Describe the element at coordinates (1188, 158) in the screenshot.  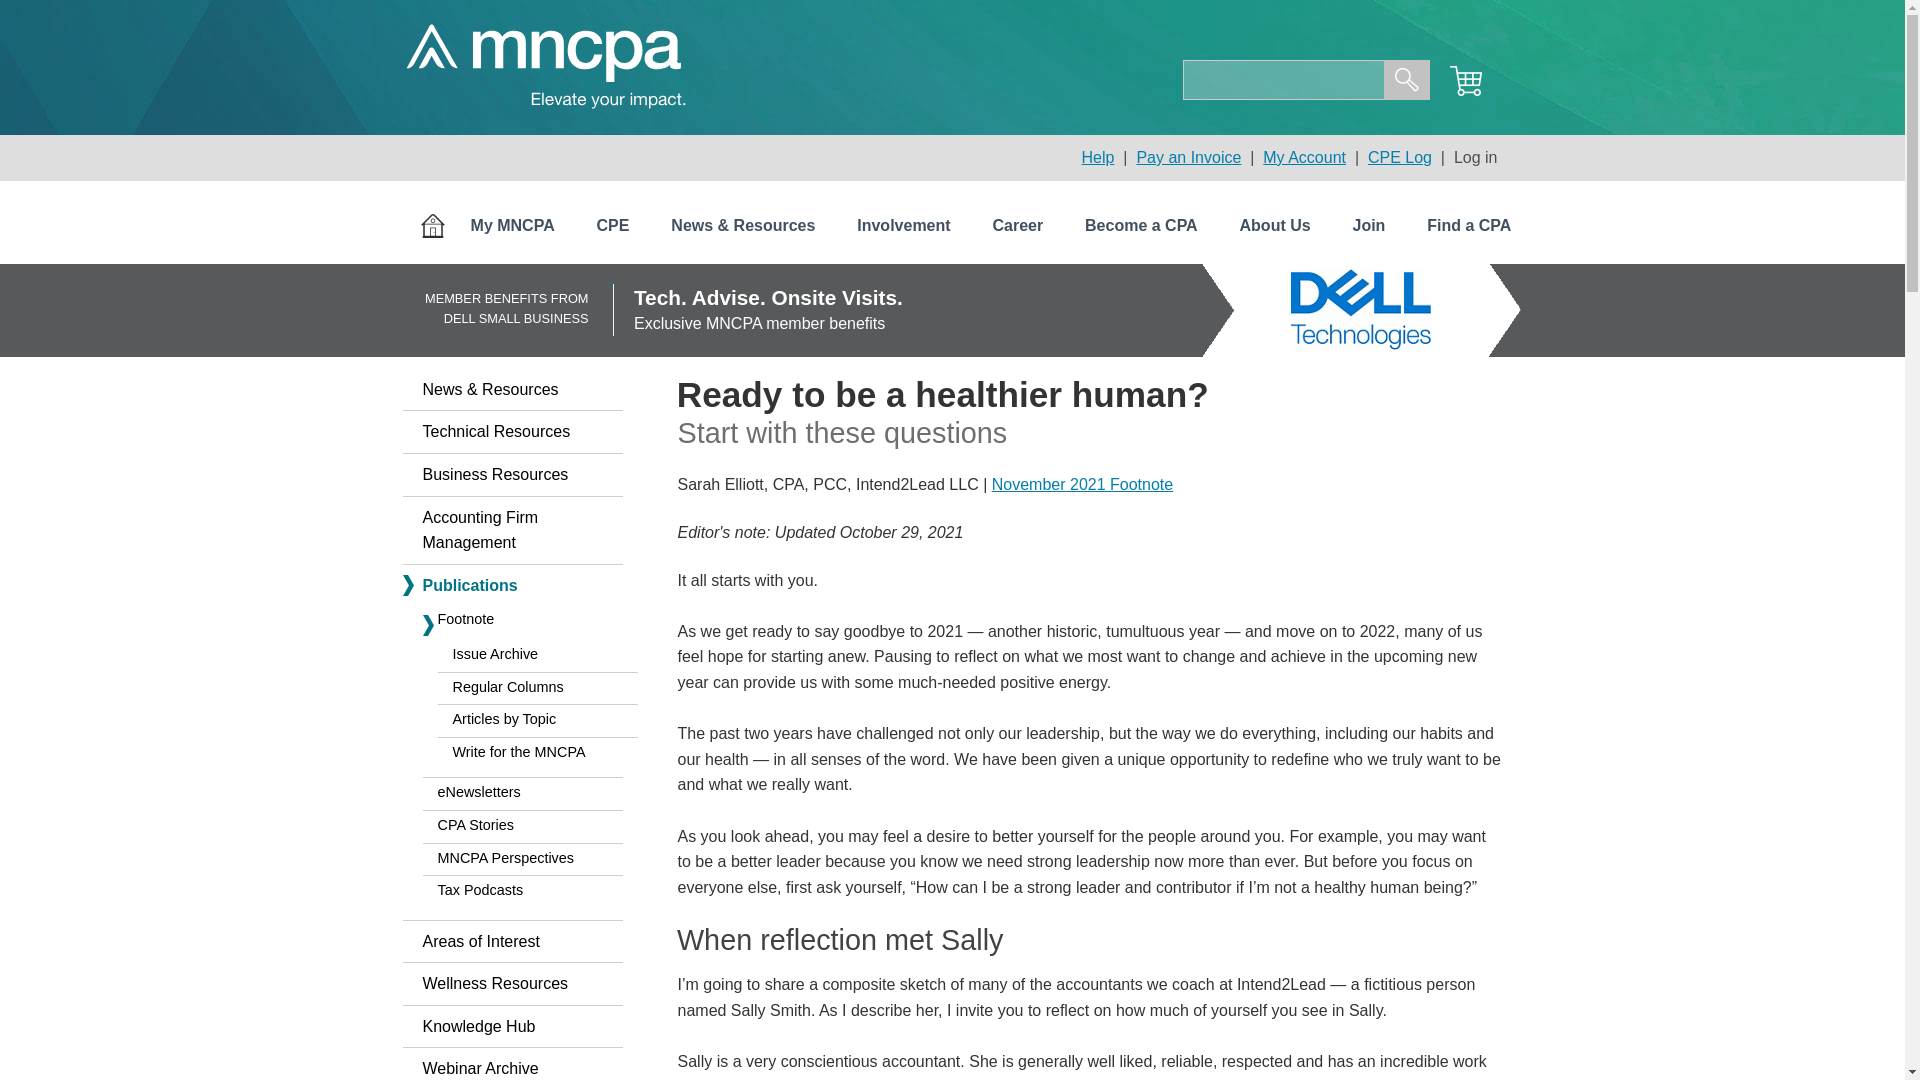
I see `Pay an Invoice` at that location.